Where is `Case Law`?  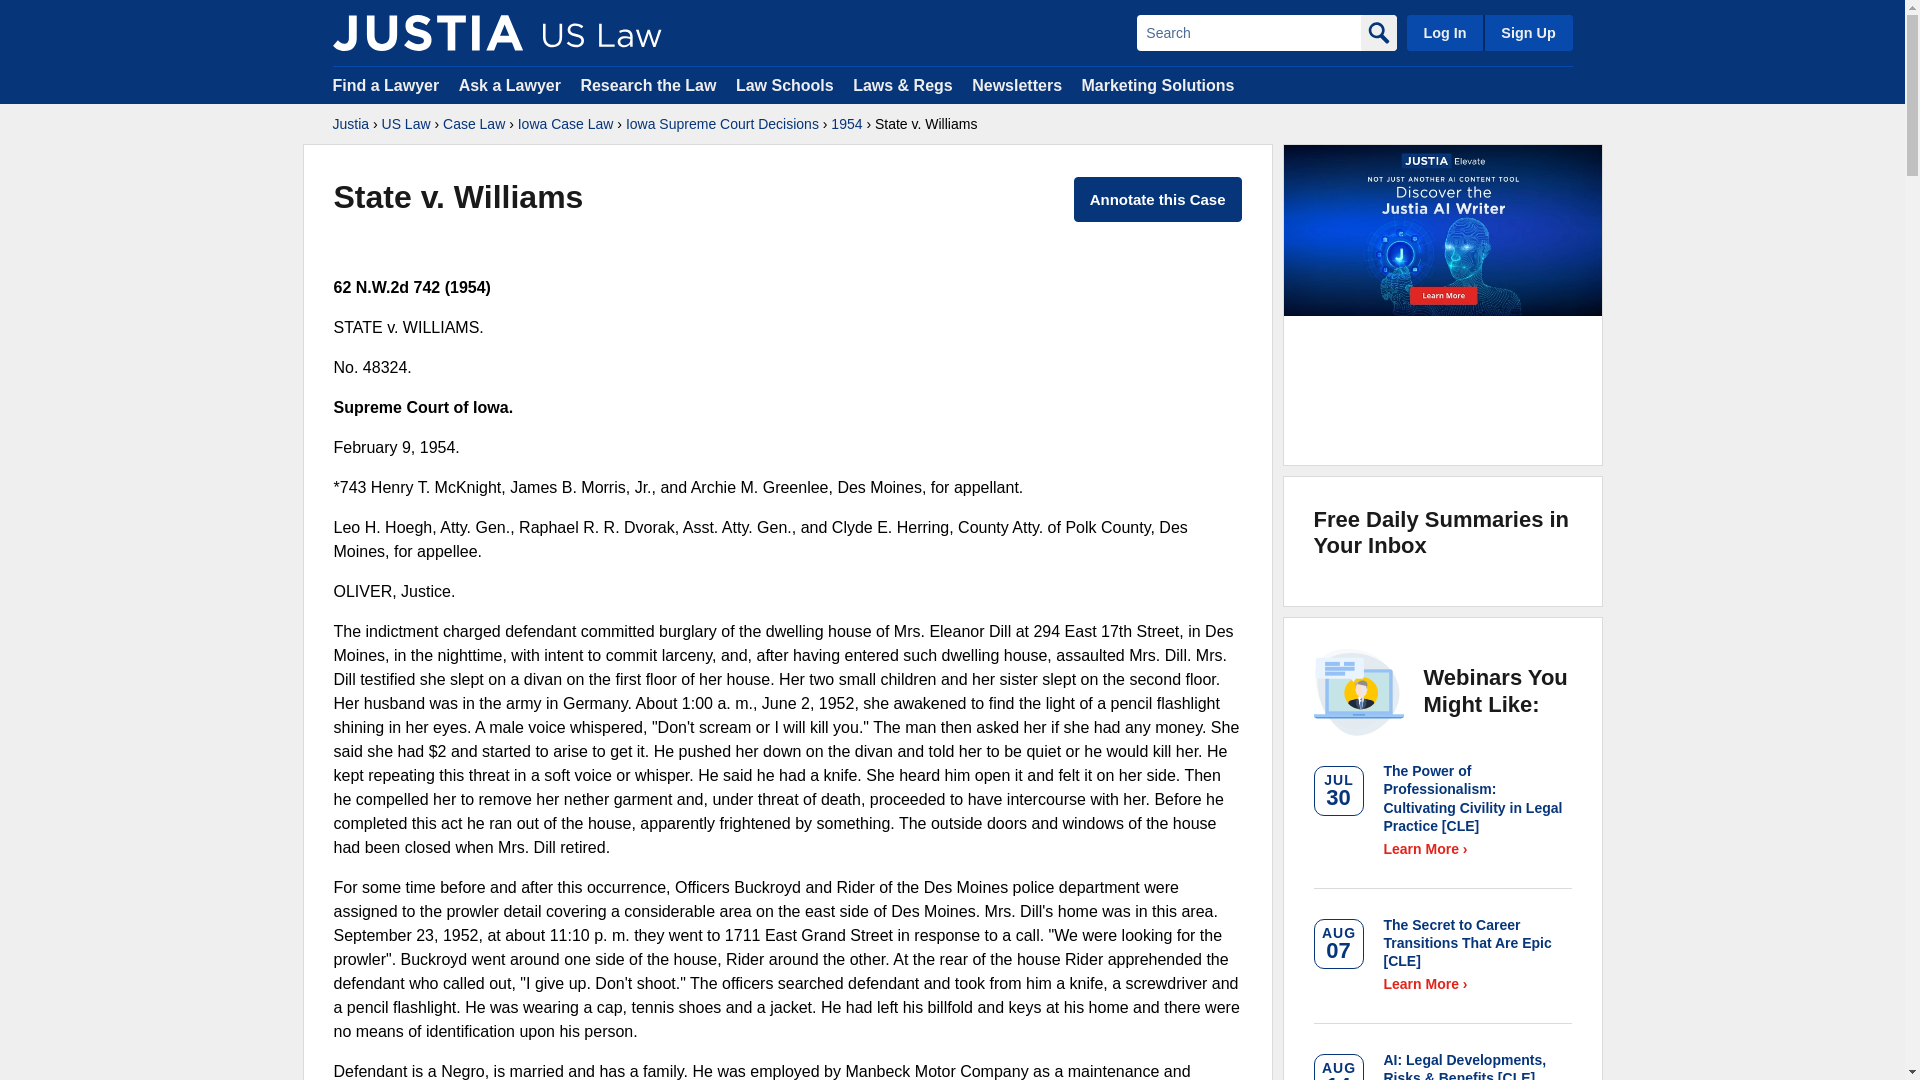
Case Law is located at coordinates (474, 124).